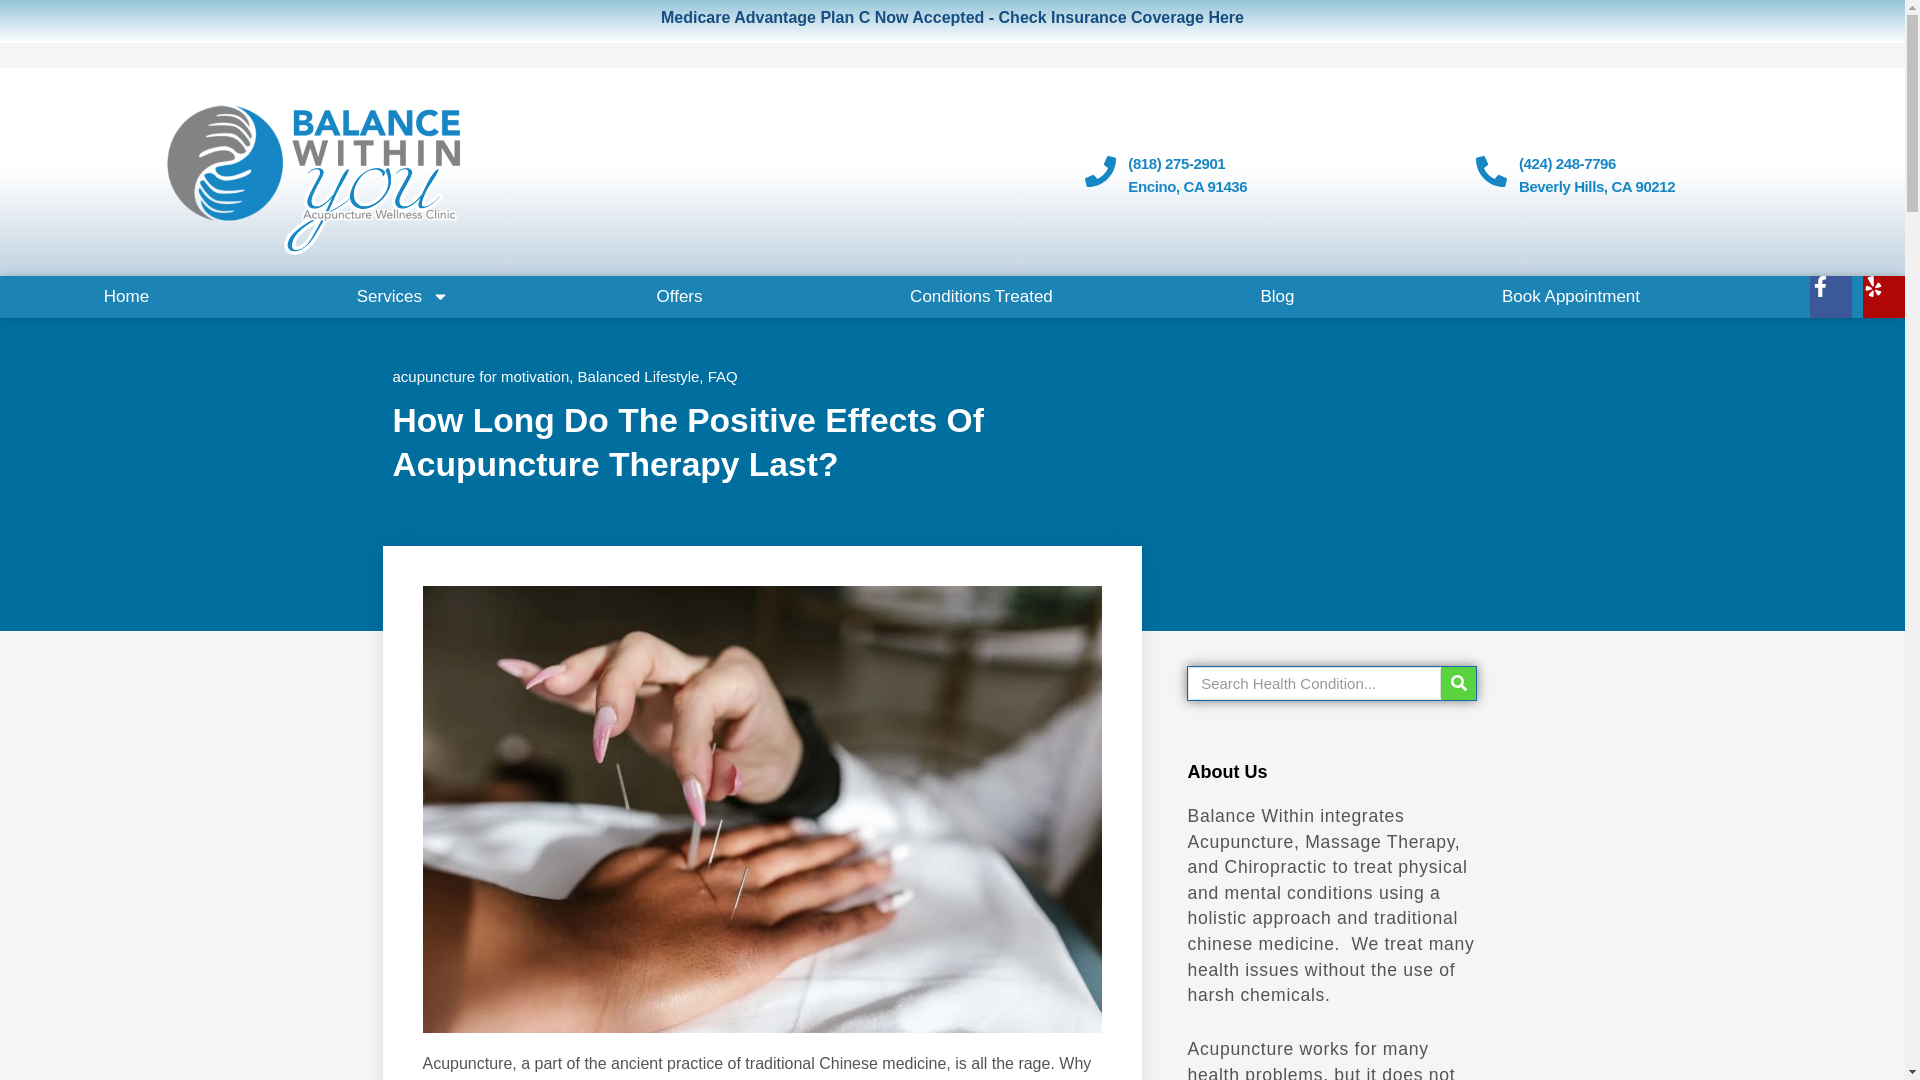  What do you see at coordinates (1570, 296) in the screenshot?
I see `Book Appointment` at bounding box center [1570, 296].